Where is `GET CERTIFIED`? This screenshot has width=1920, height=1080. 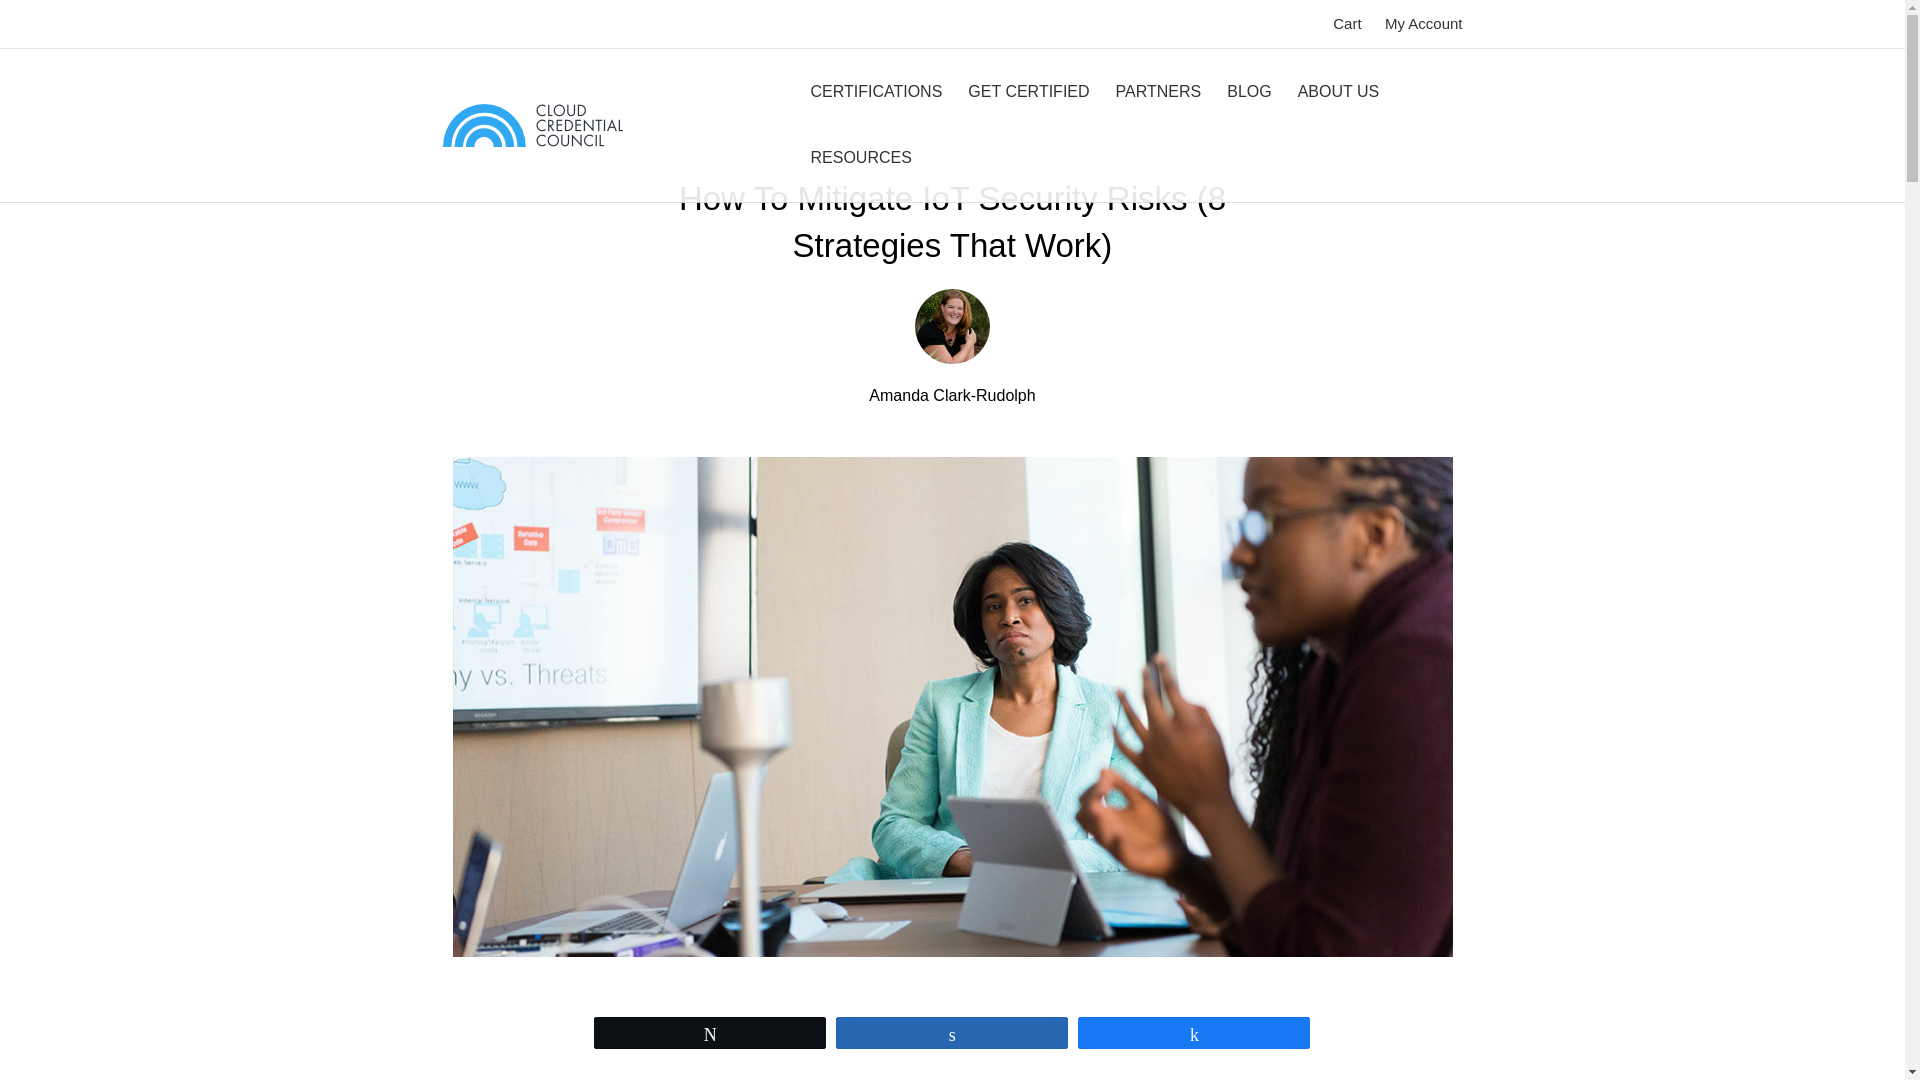
GET CERTIFIED is located at coordinates (1028, 91).